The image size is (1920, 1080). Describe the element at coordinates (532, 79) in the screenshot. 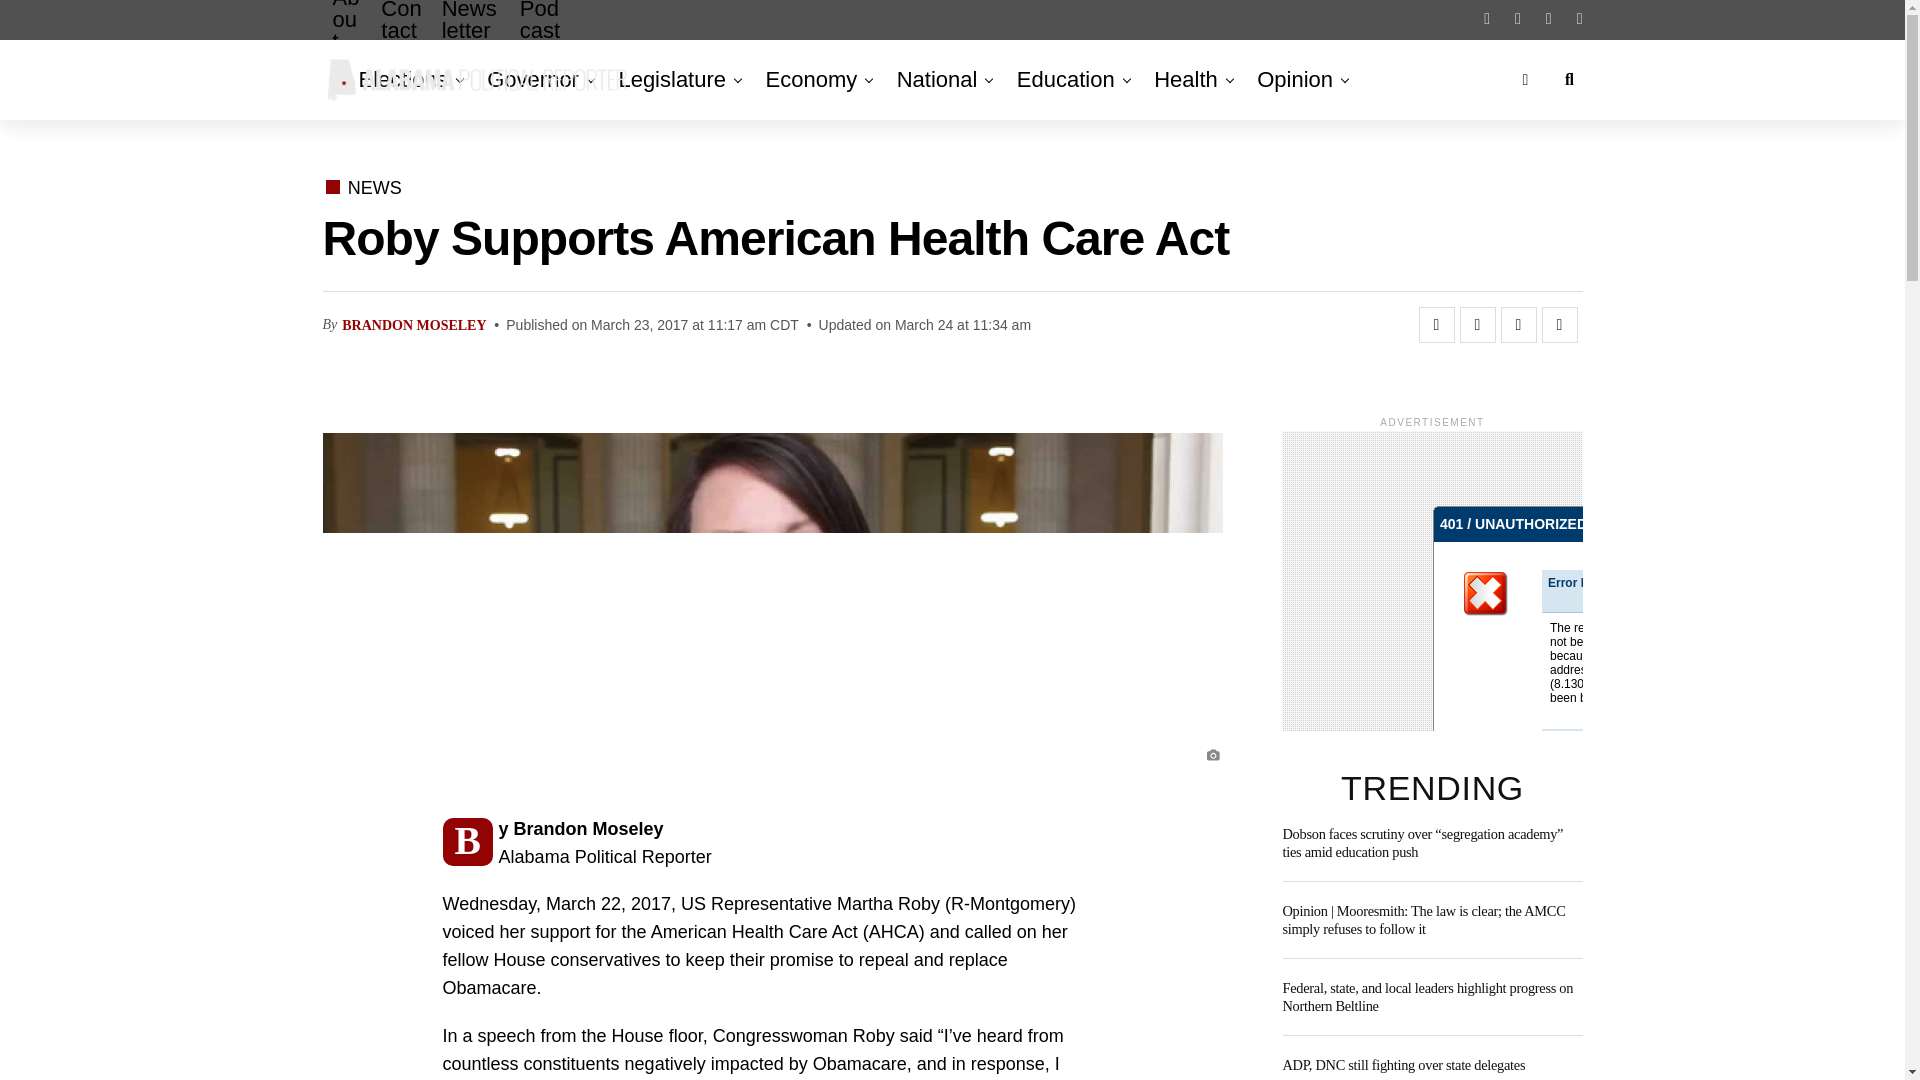

I see `Governor` at that location.